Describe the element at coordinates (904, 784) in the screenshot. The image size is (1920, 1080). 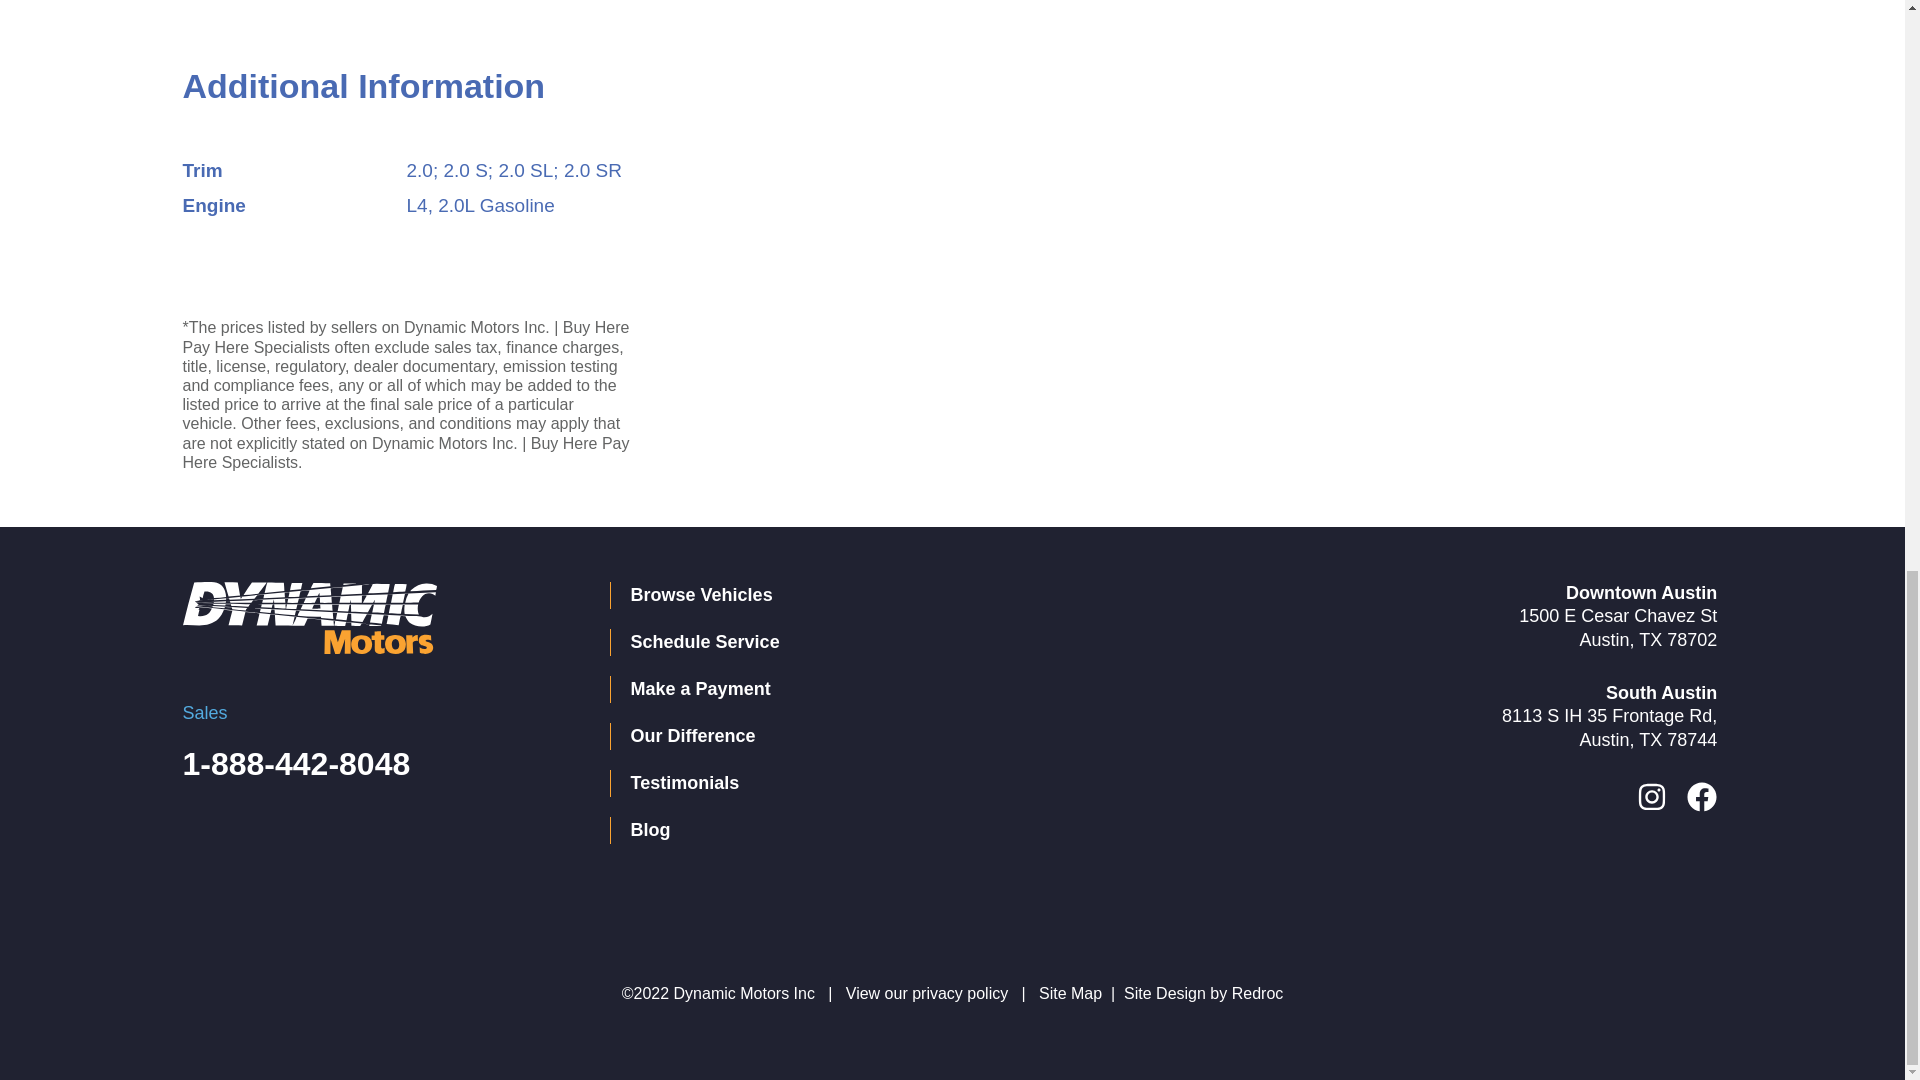
I see `Testimonials` at that location.